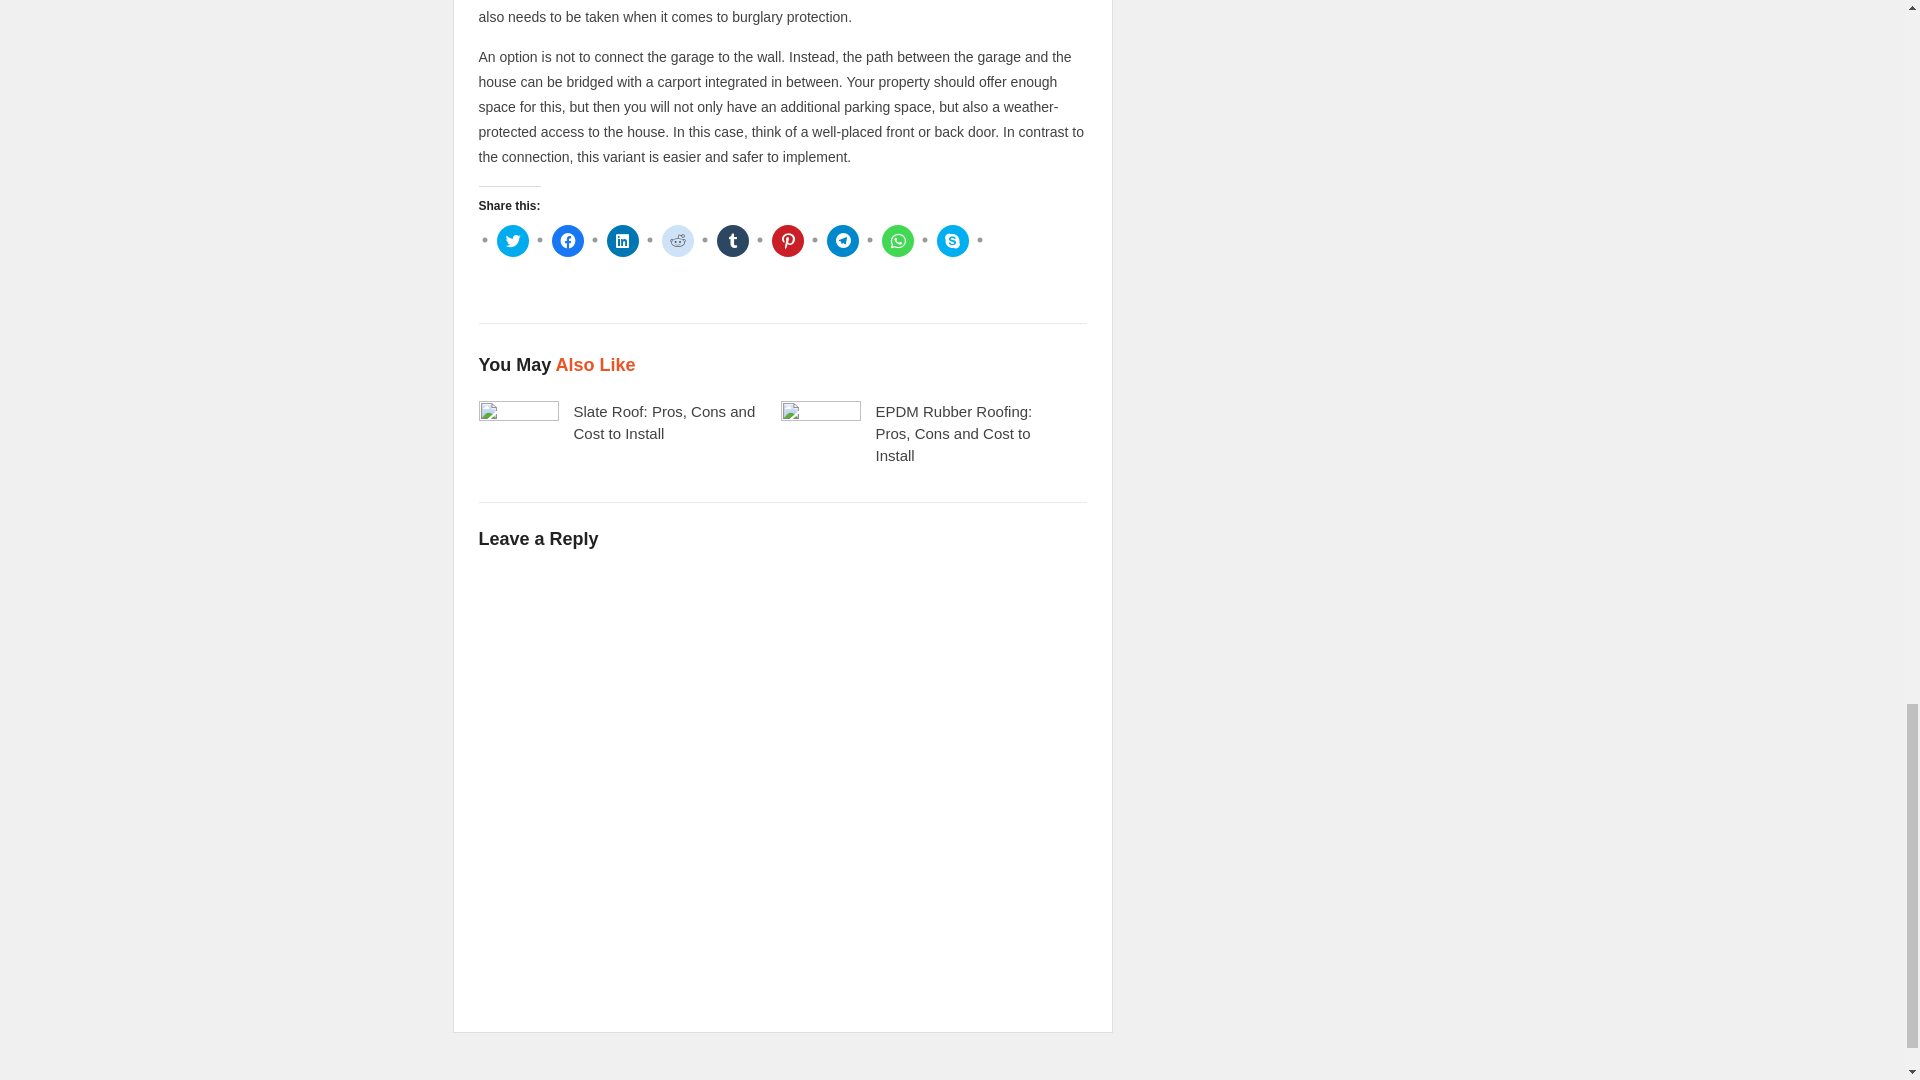  Describe the element at coordinates (622, 240) in the screenshot. I see `Click to share on LinkedIn` at that location.